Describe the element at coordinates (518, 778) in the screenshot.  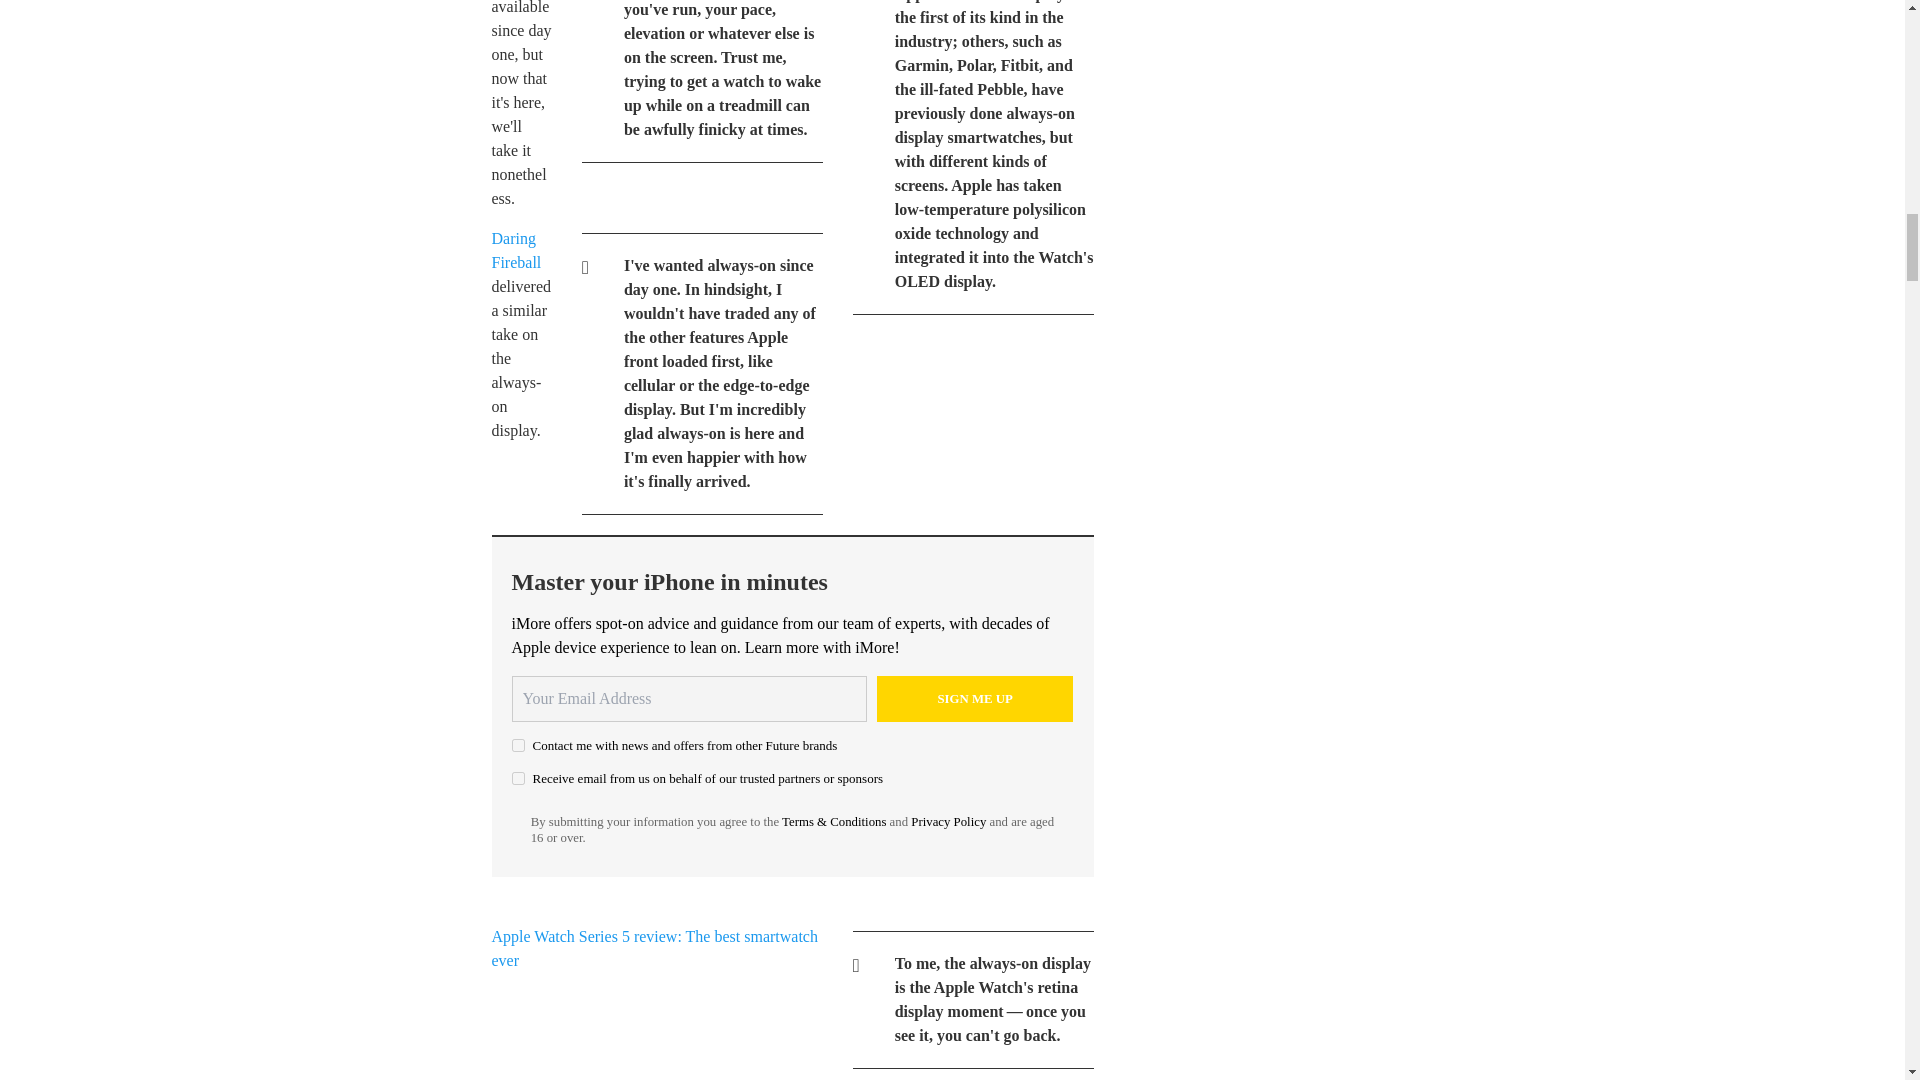
I see `on` at that location.